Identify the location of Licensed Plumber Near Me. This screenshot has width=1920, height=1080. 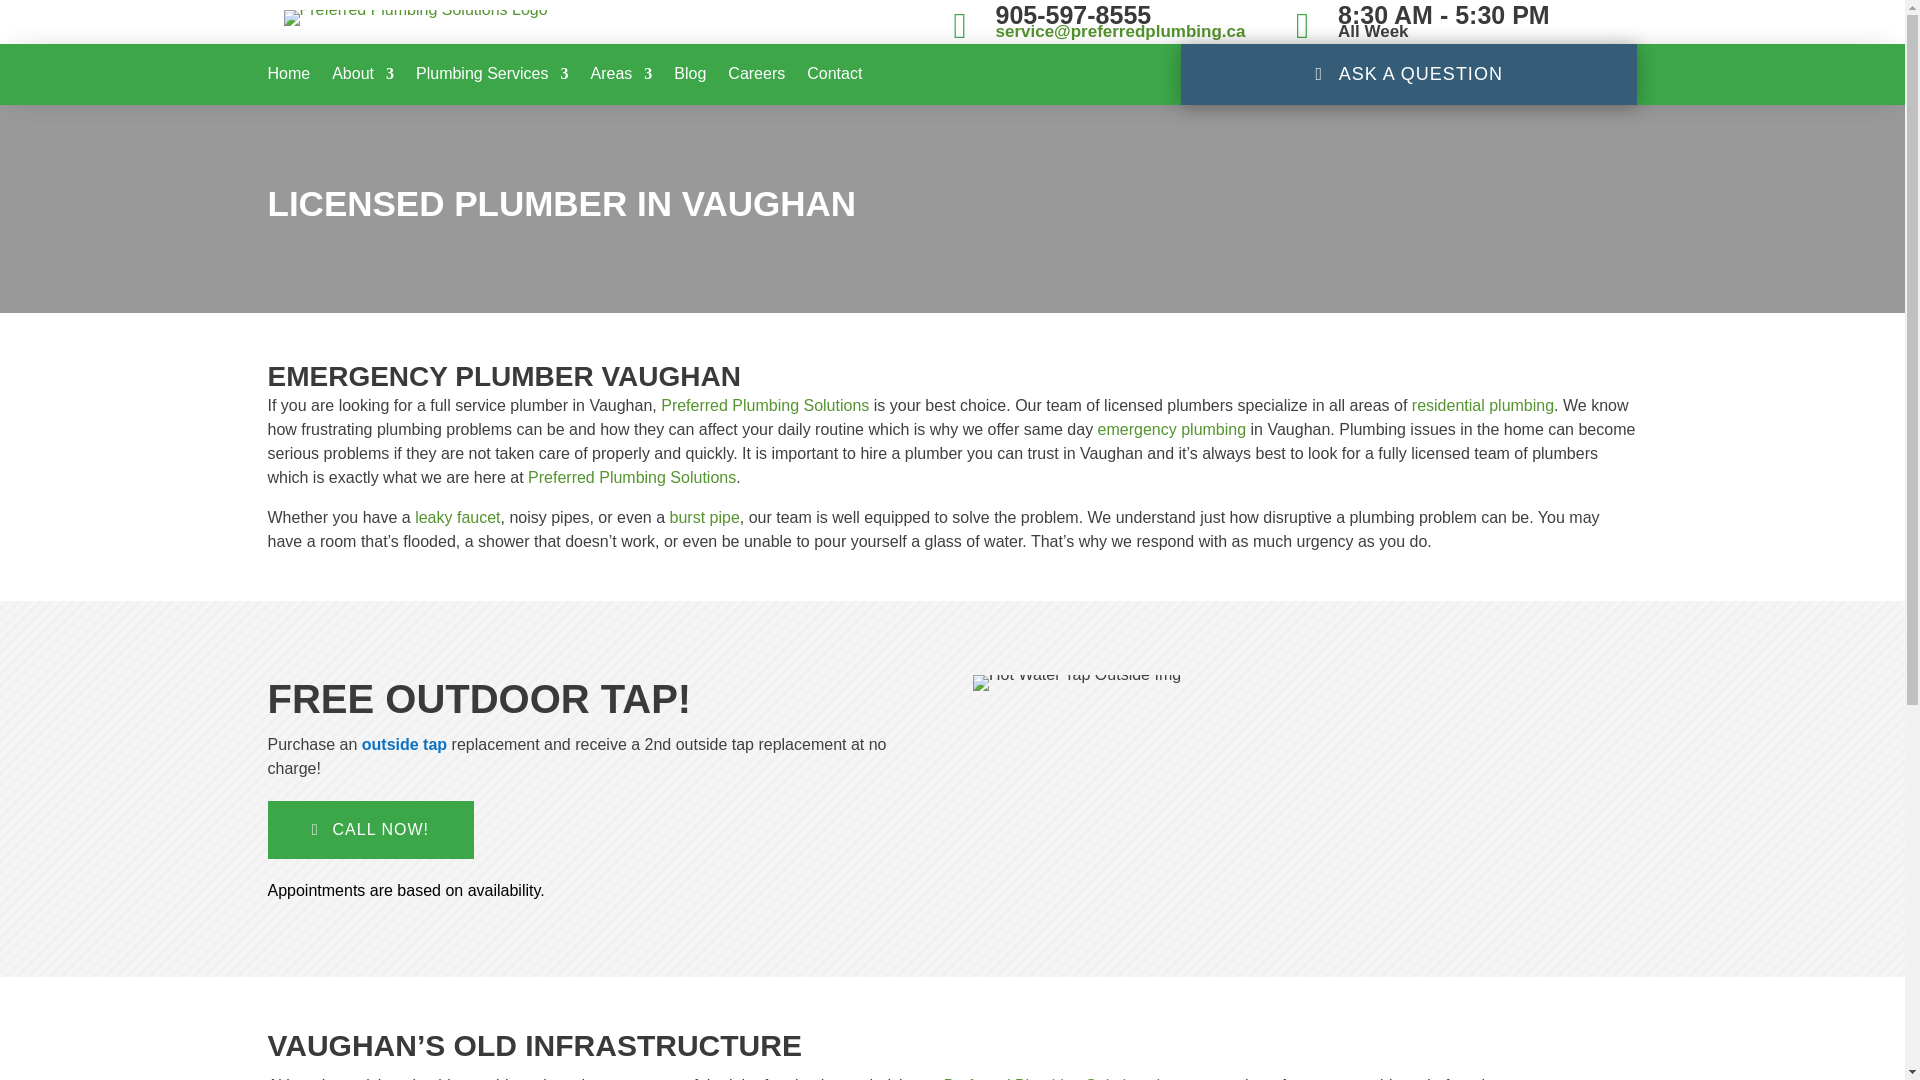
(632, 477).